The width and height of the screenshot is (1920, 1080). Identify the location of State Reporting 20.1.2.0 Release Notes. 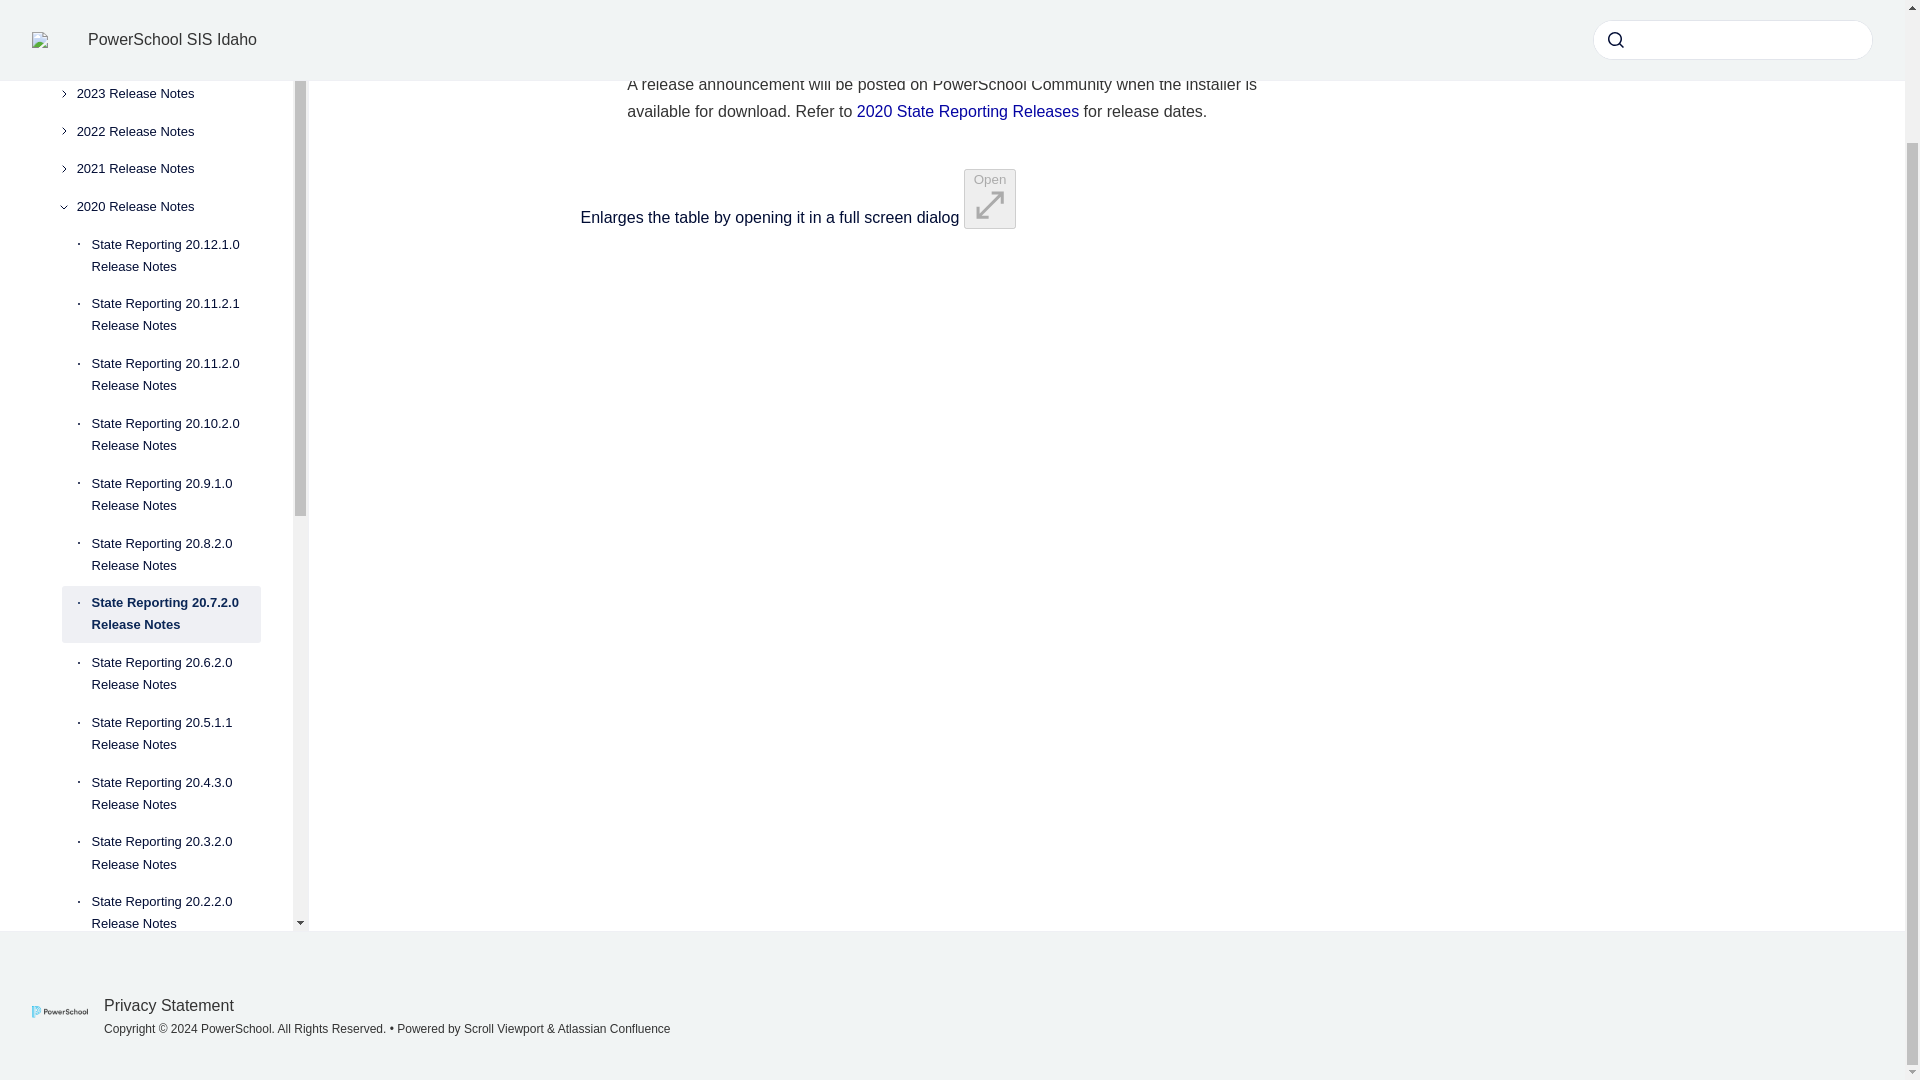
(176, 972).